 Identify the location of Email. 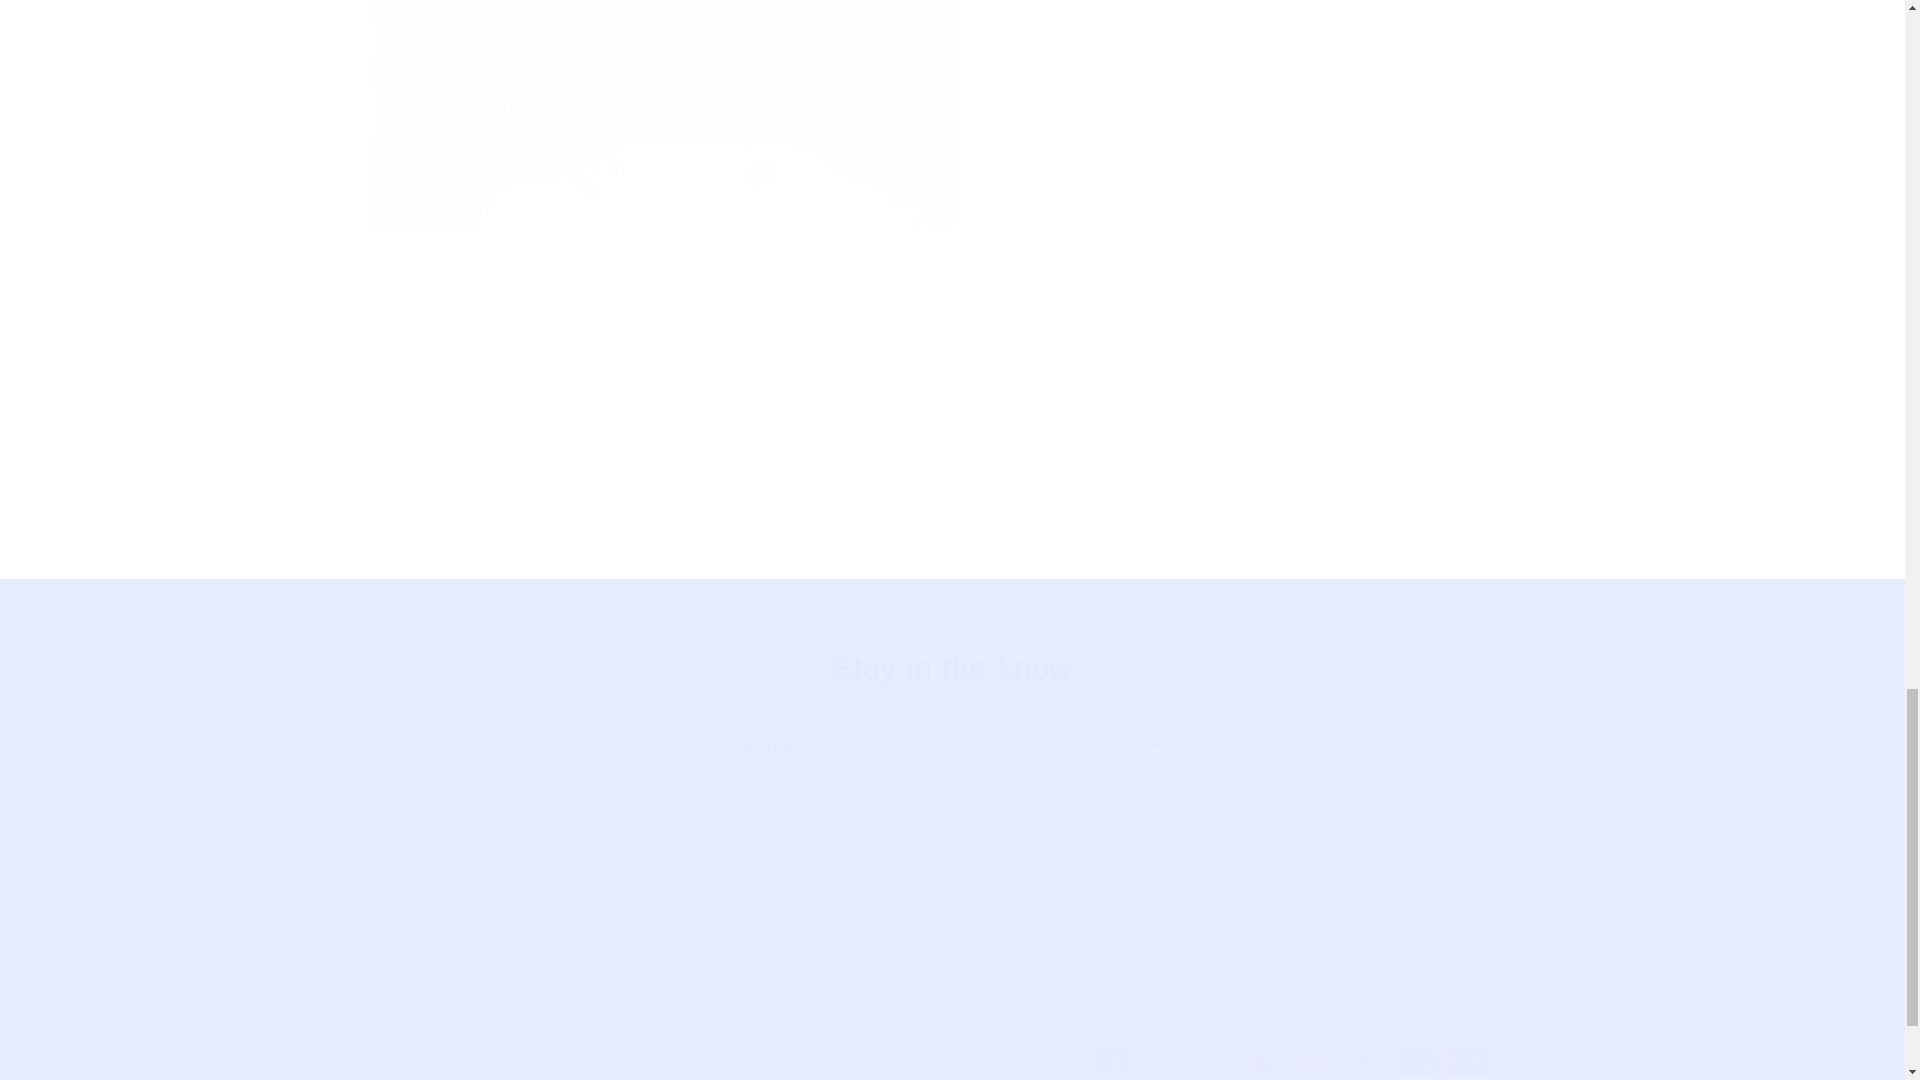
(952, 745).